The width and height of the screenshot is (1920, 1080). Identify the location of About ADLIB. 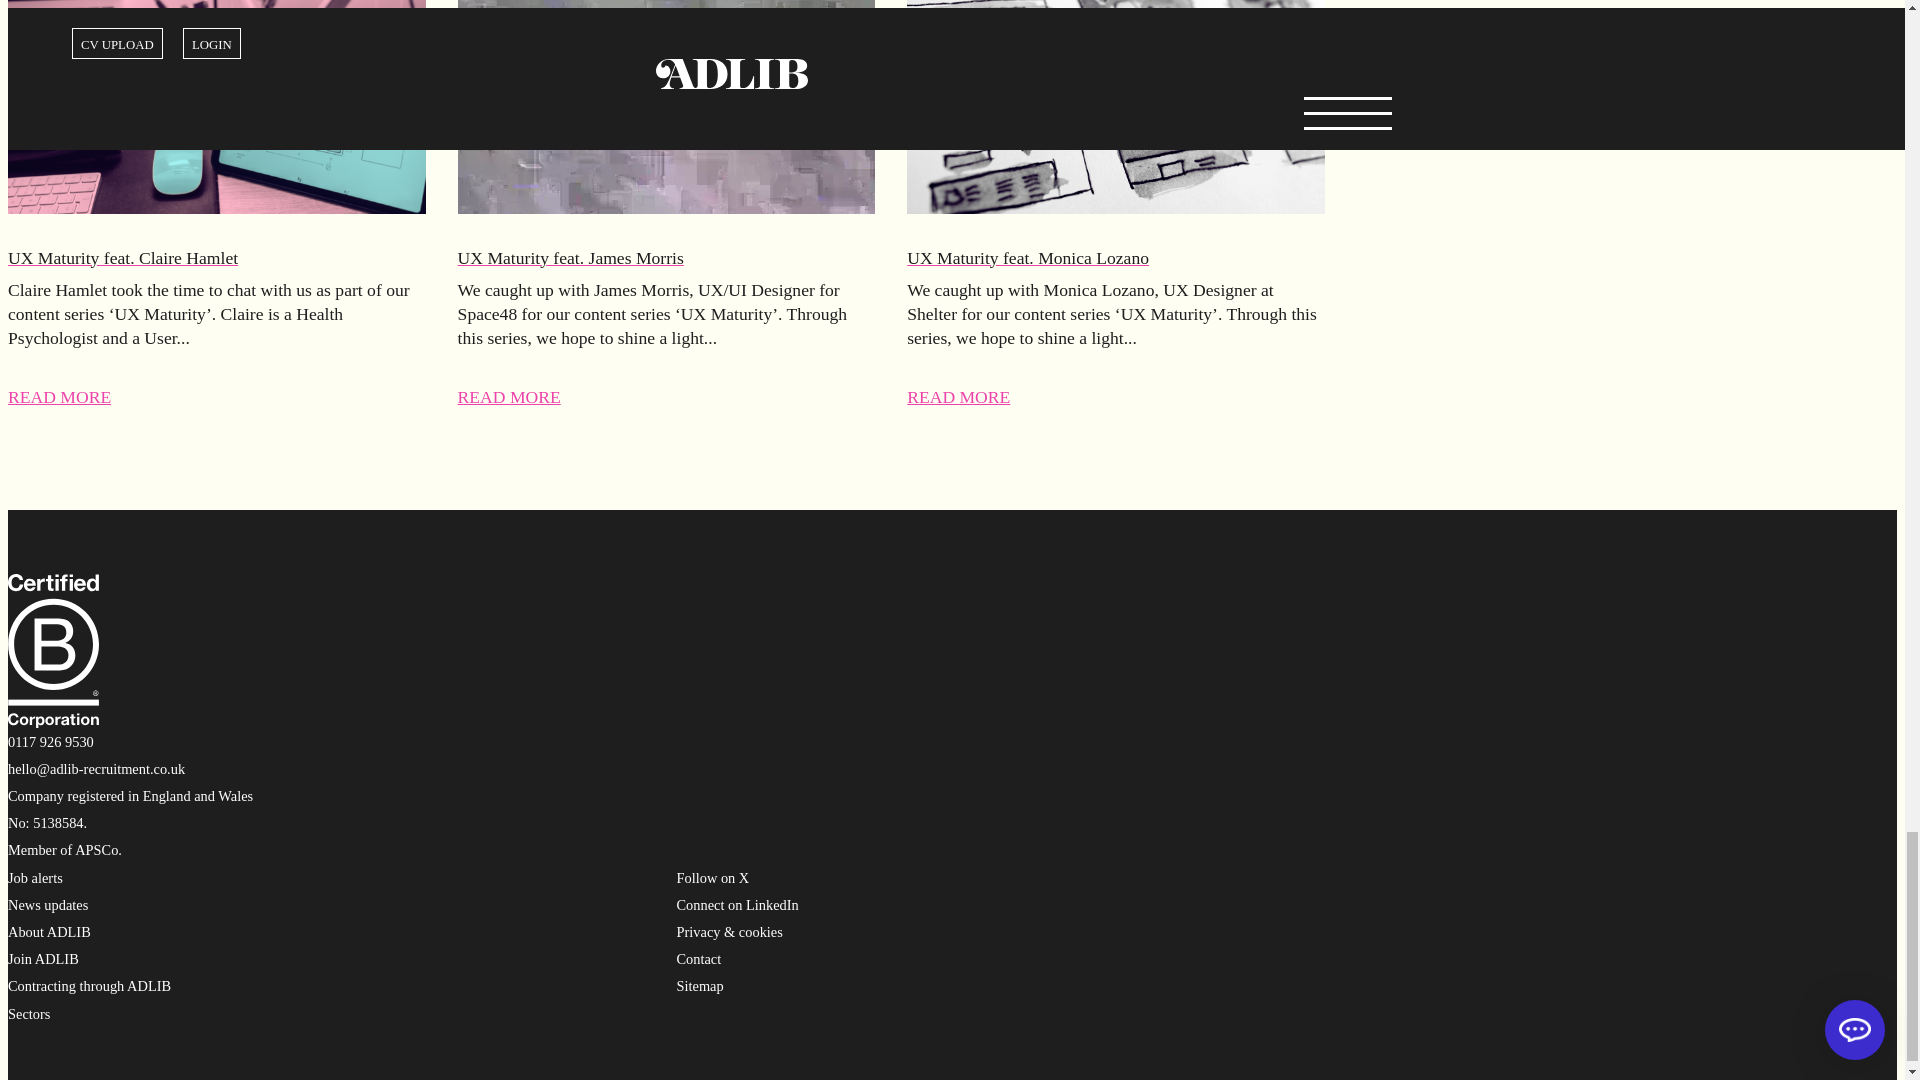
(48, 932).